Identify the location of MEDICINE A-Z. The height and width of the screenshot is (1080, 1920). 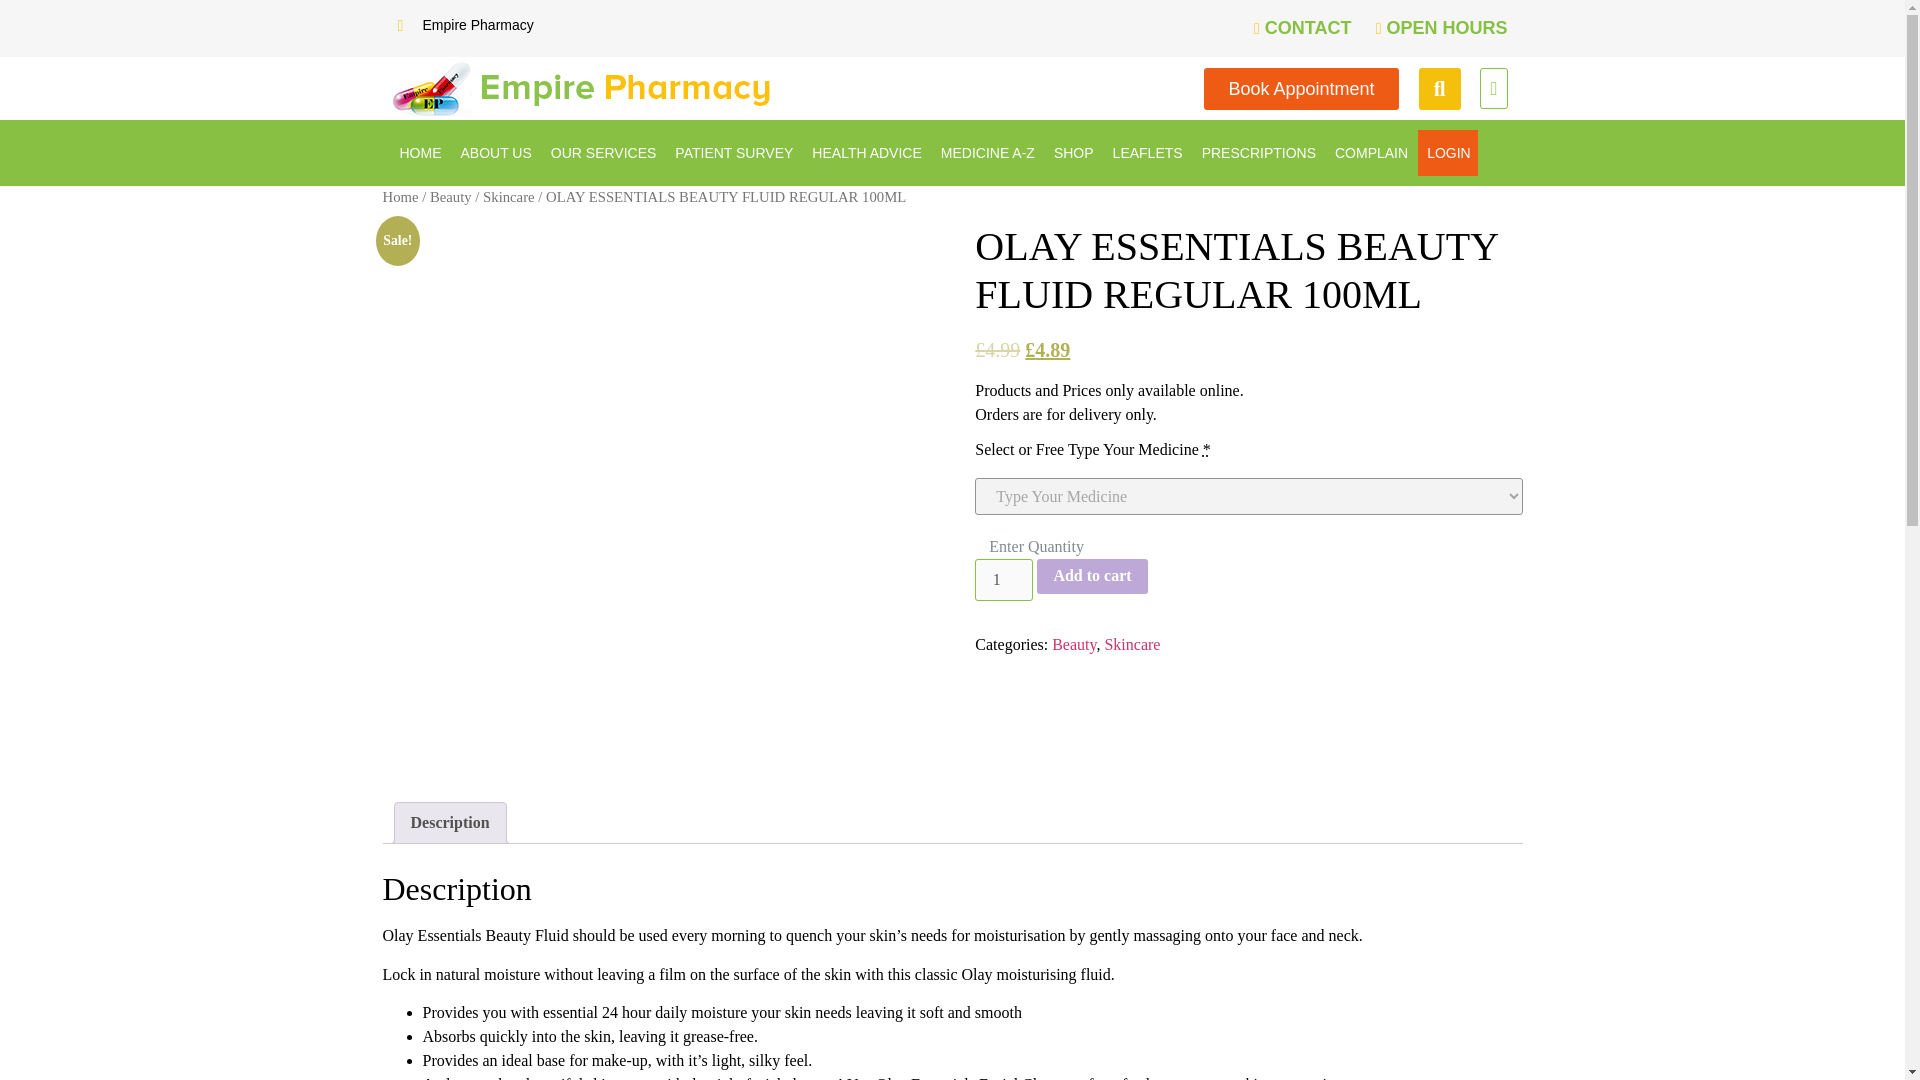
(988, 152).